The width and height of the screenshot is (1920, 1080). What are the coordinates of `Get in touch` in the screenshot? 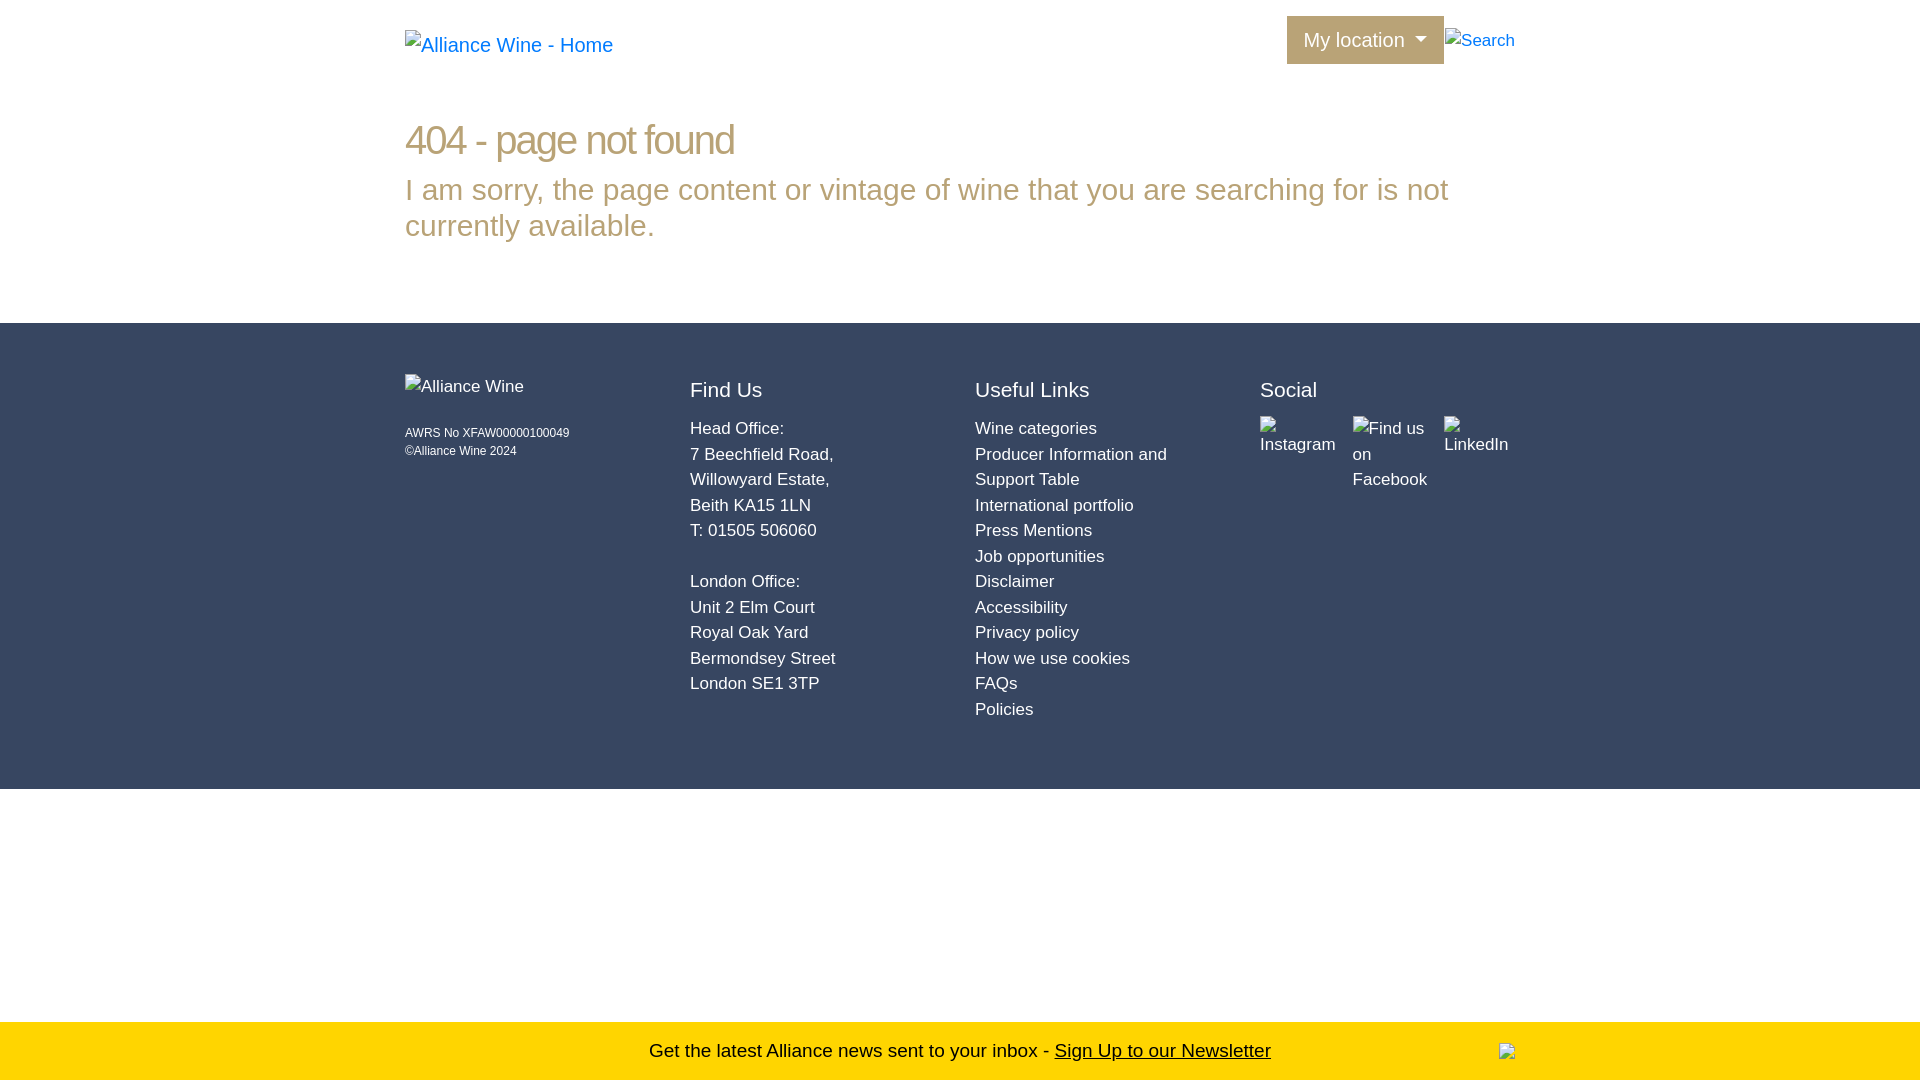 It's located at (1233, 38).